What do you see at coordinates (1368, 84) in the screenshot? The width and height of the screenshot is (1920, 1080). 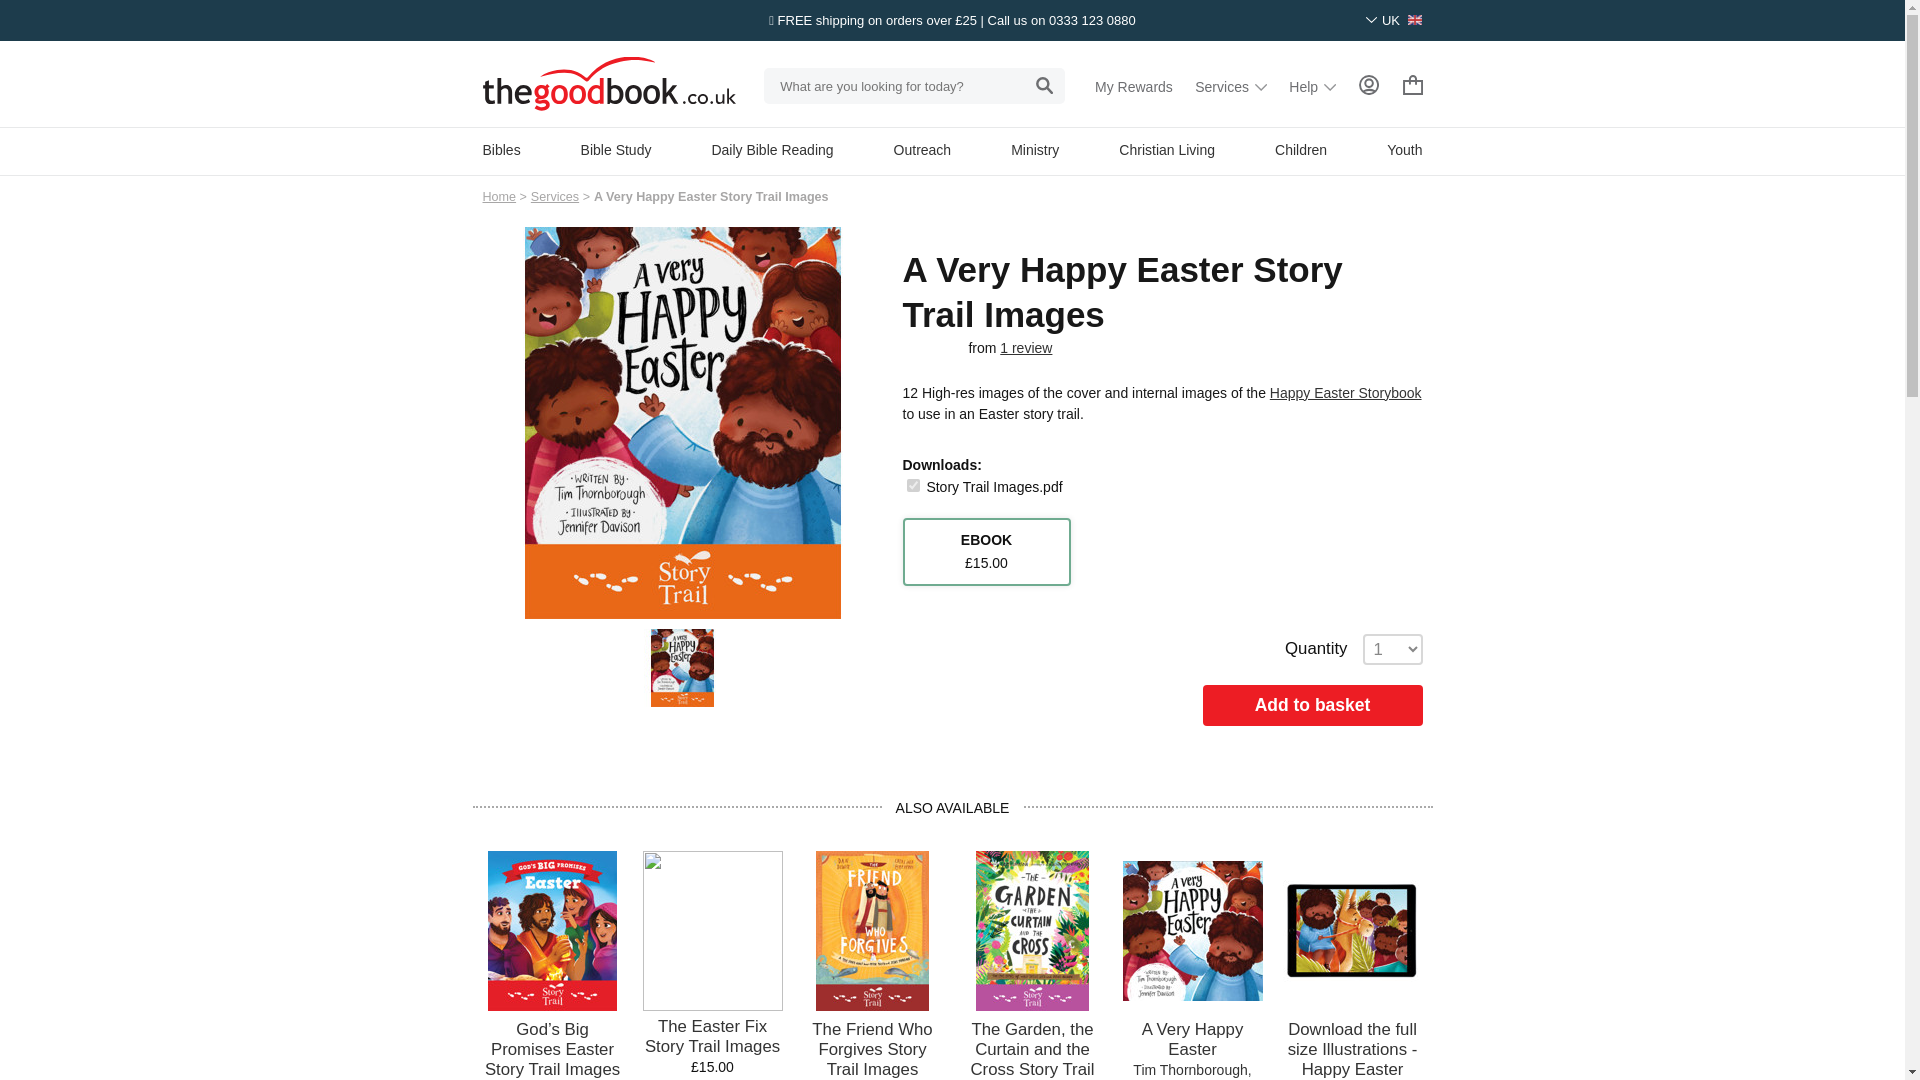 I see `Sign in` at bounding box center [1368, 84].